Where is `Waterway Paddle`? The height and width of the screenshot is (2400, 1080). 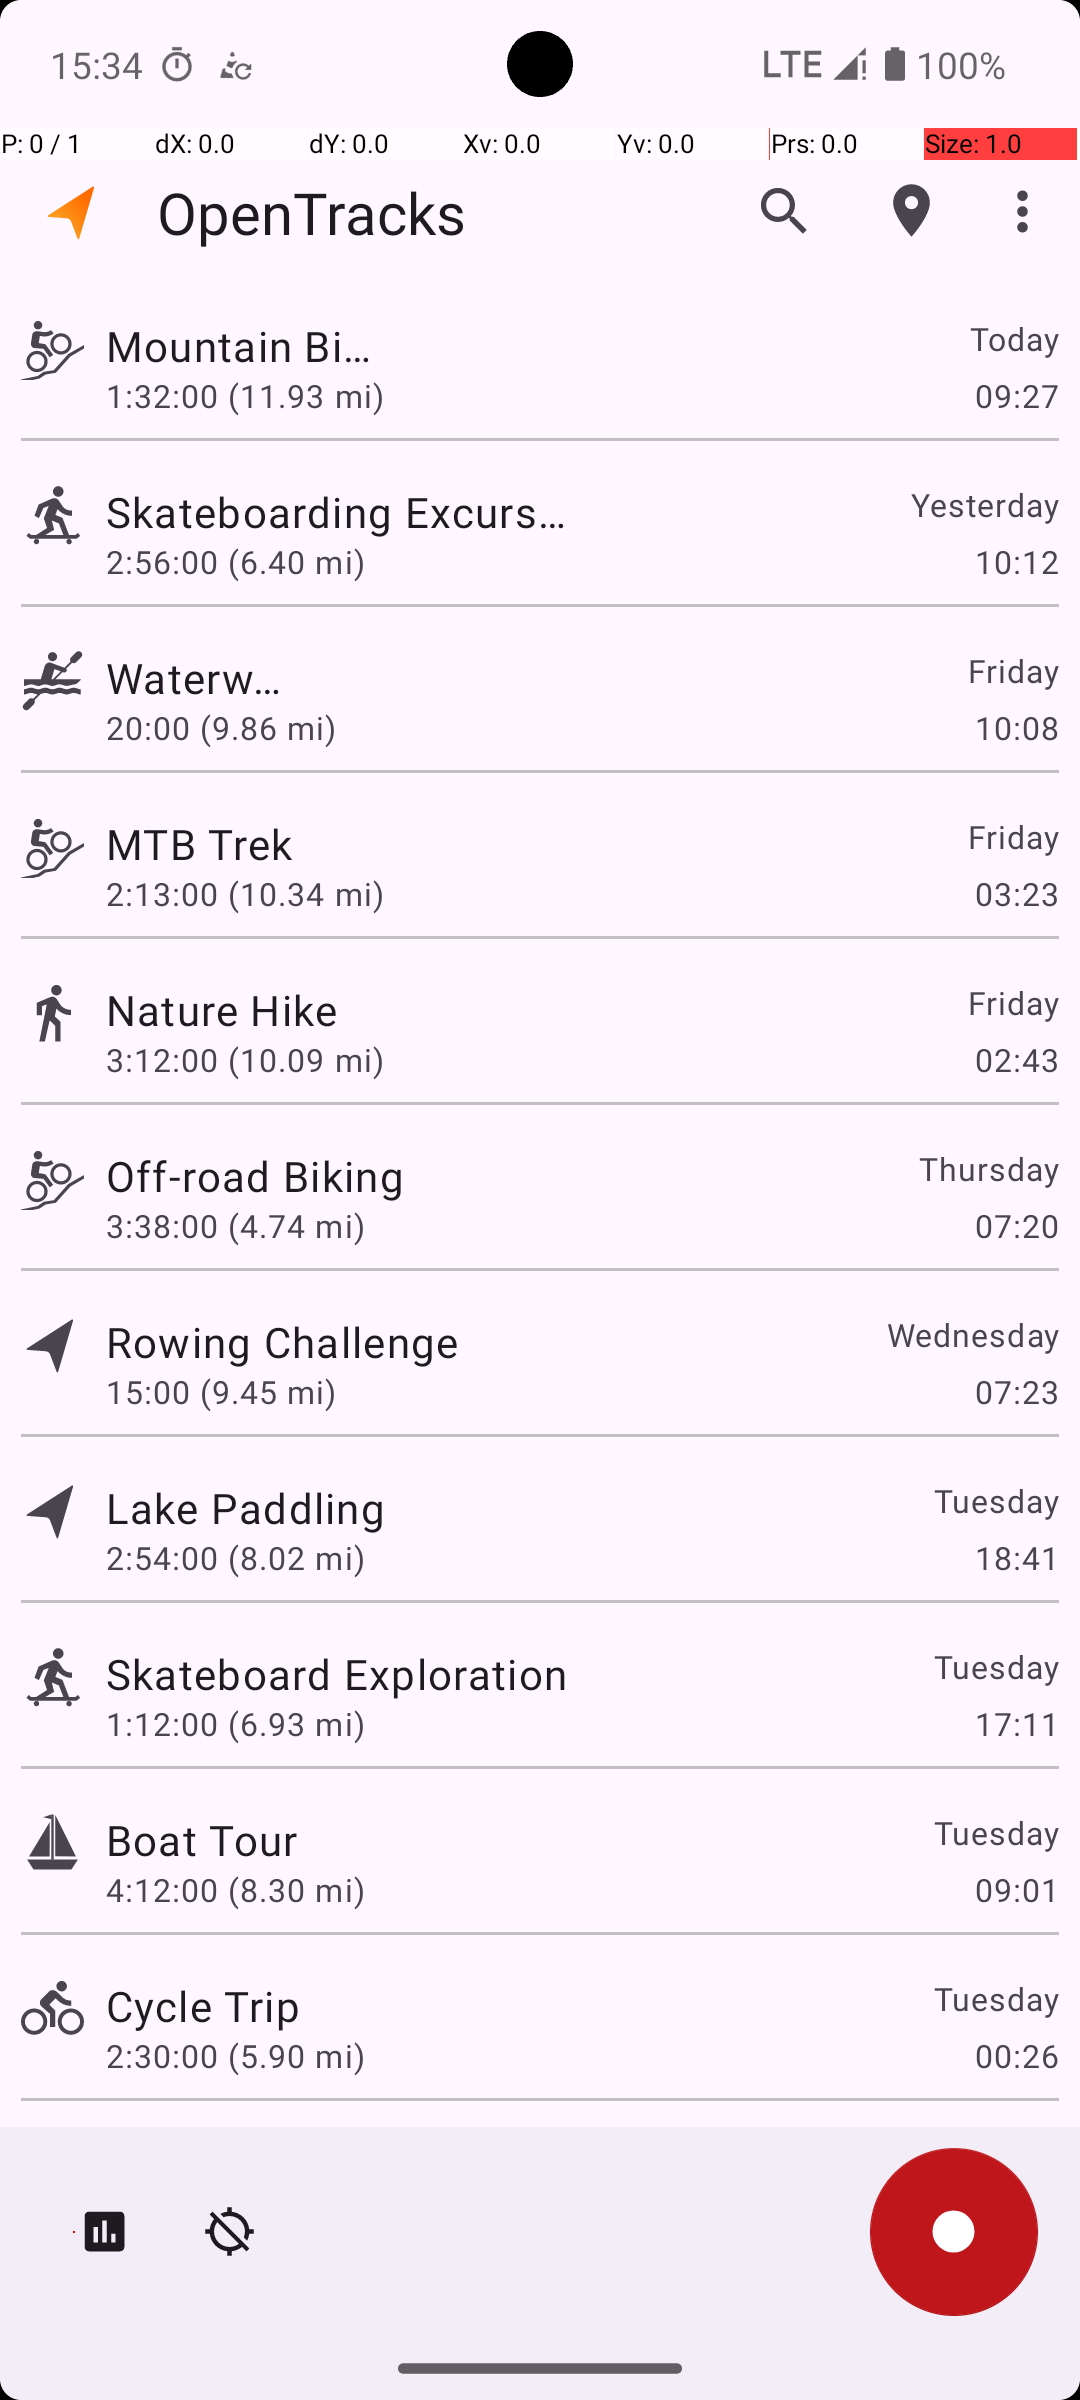 Waterway Paddle is located at coordinates (202, 678).